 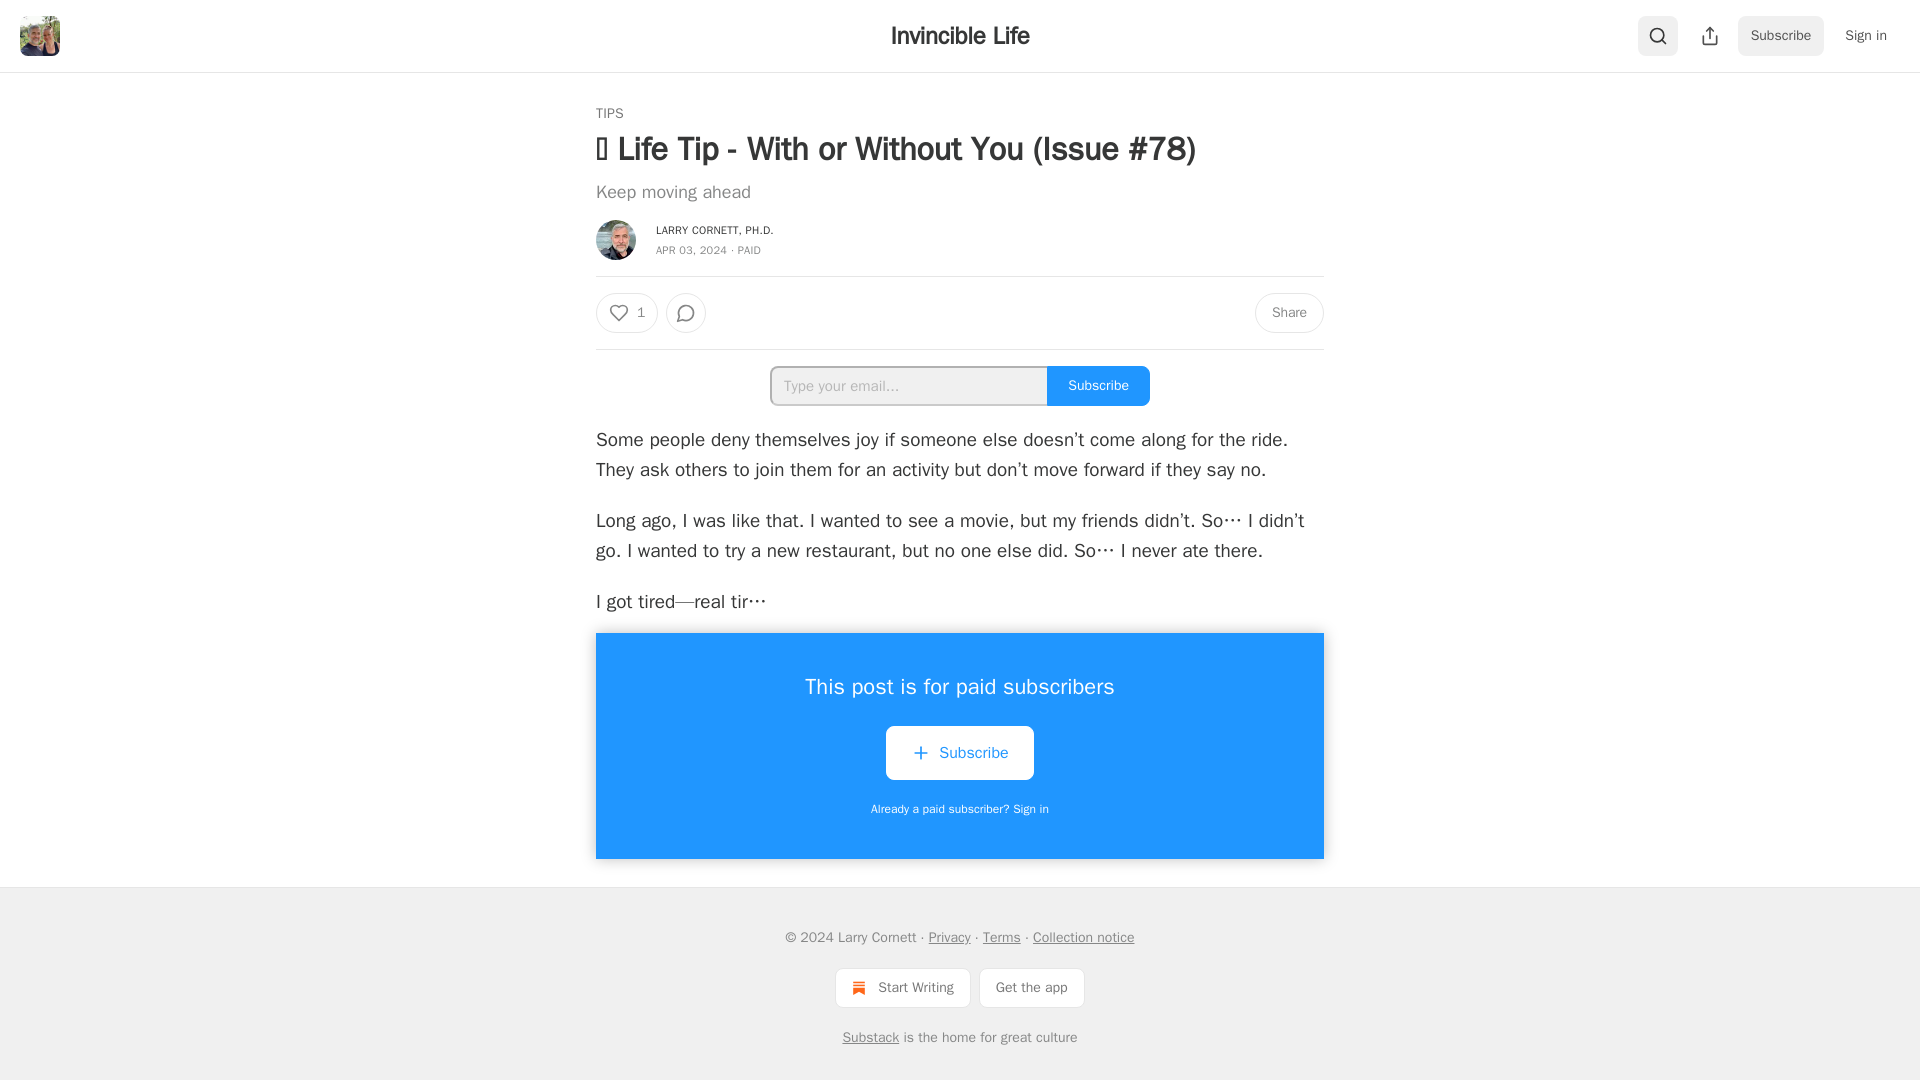 I want to click on Subscribe, so click(x=958, y=752).